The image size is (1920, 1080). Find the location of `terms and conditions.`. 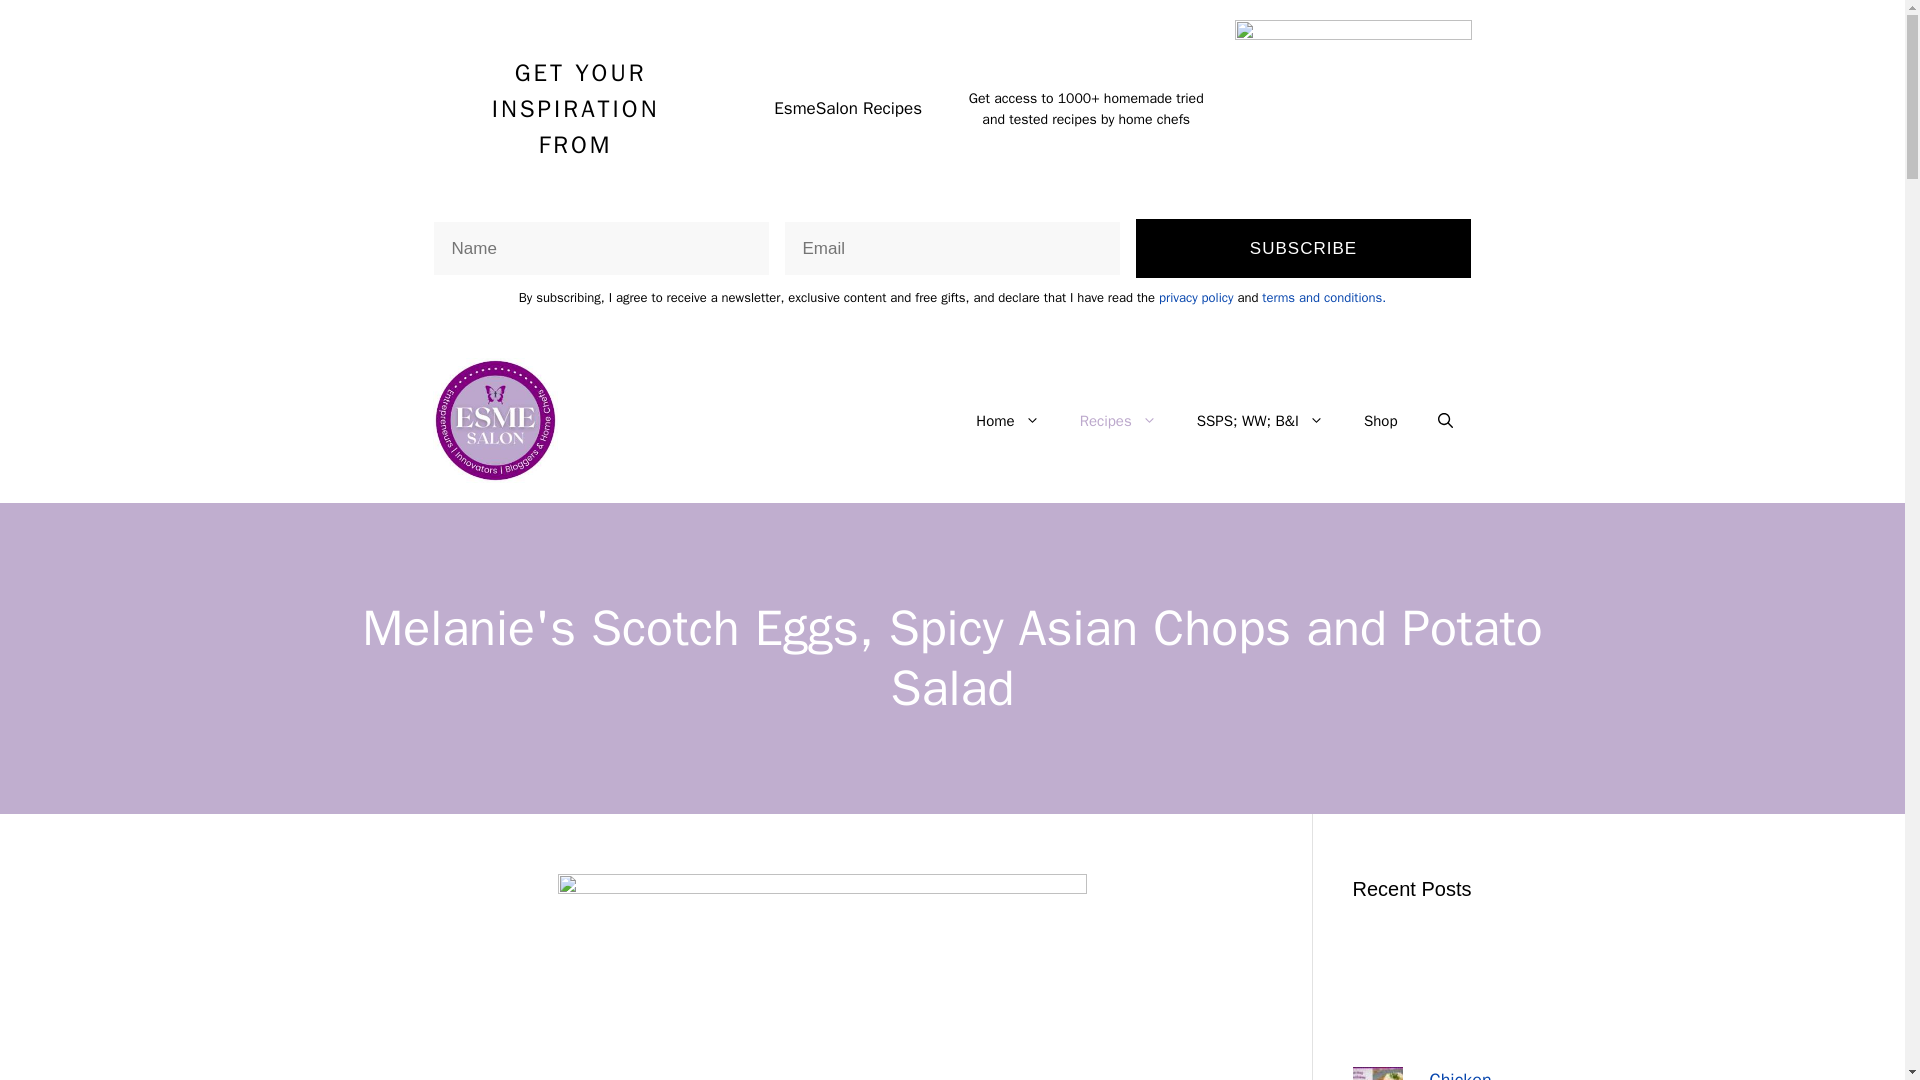

terms and conditions. is located at coordinates (1324, 297).